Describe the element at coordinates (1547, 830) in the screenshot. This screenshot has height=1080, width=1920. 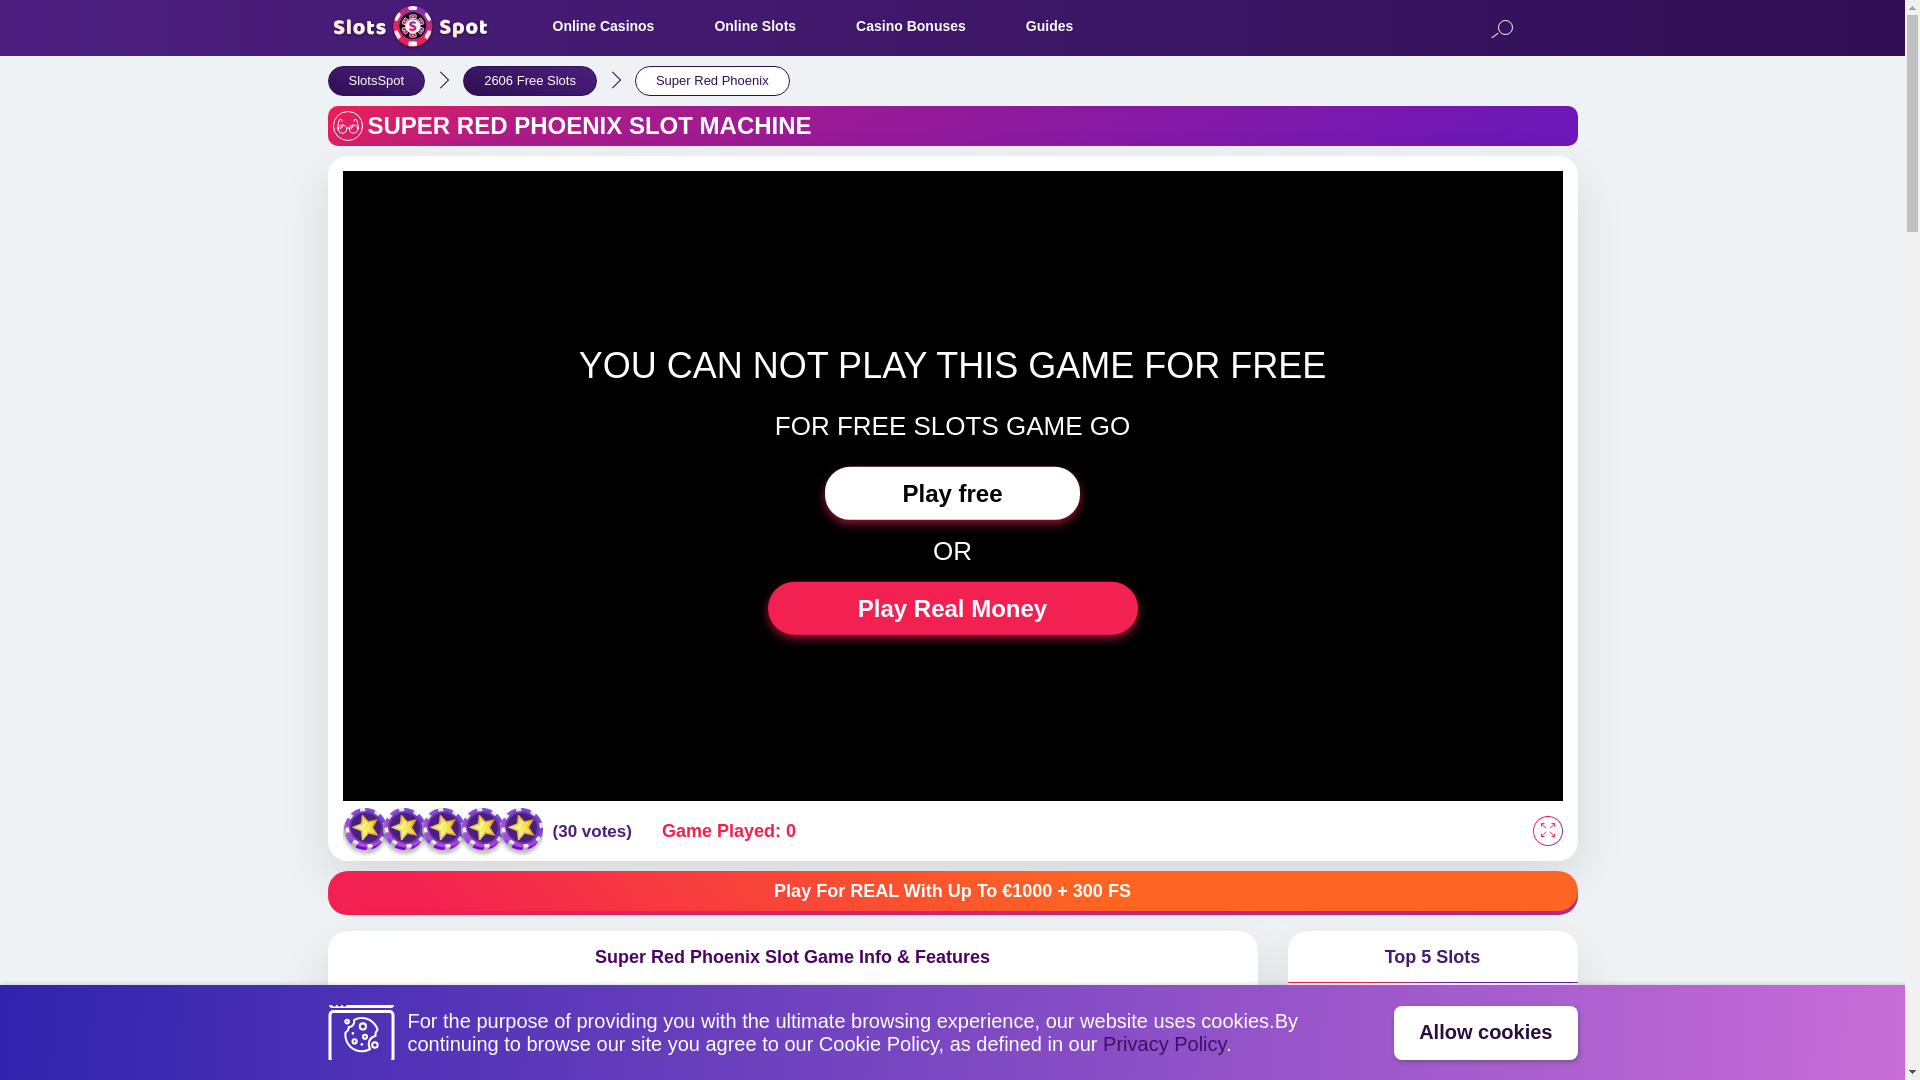
I see `Full Screen` at that location.